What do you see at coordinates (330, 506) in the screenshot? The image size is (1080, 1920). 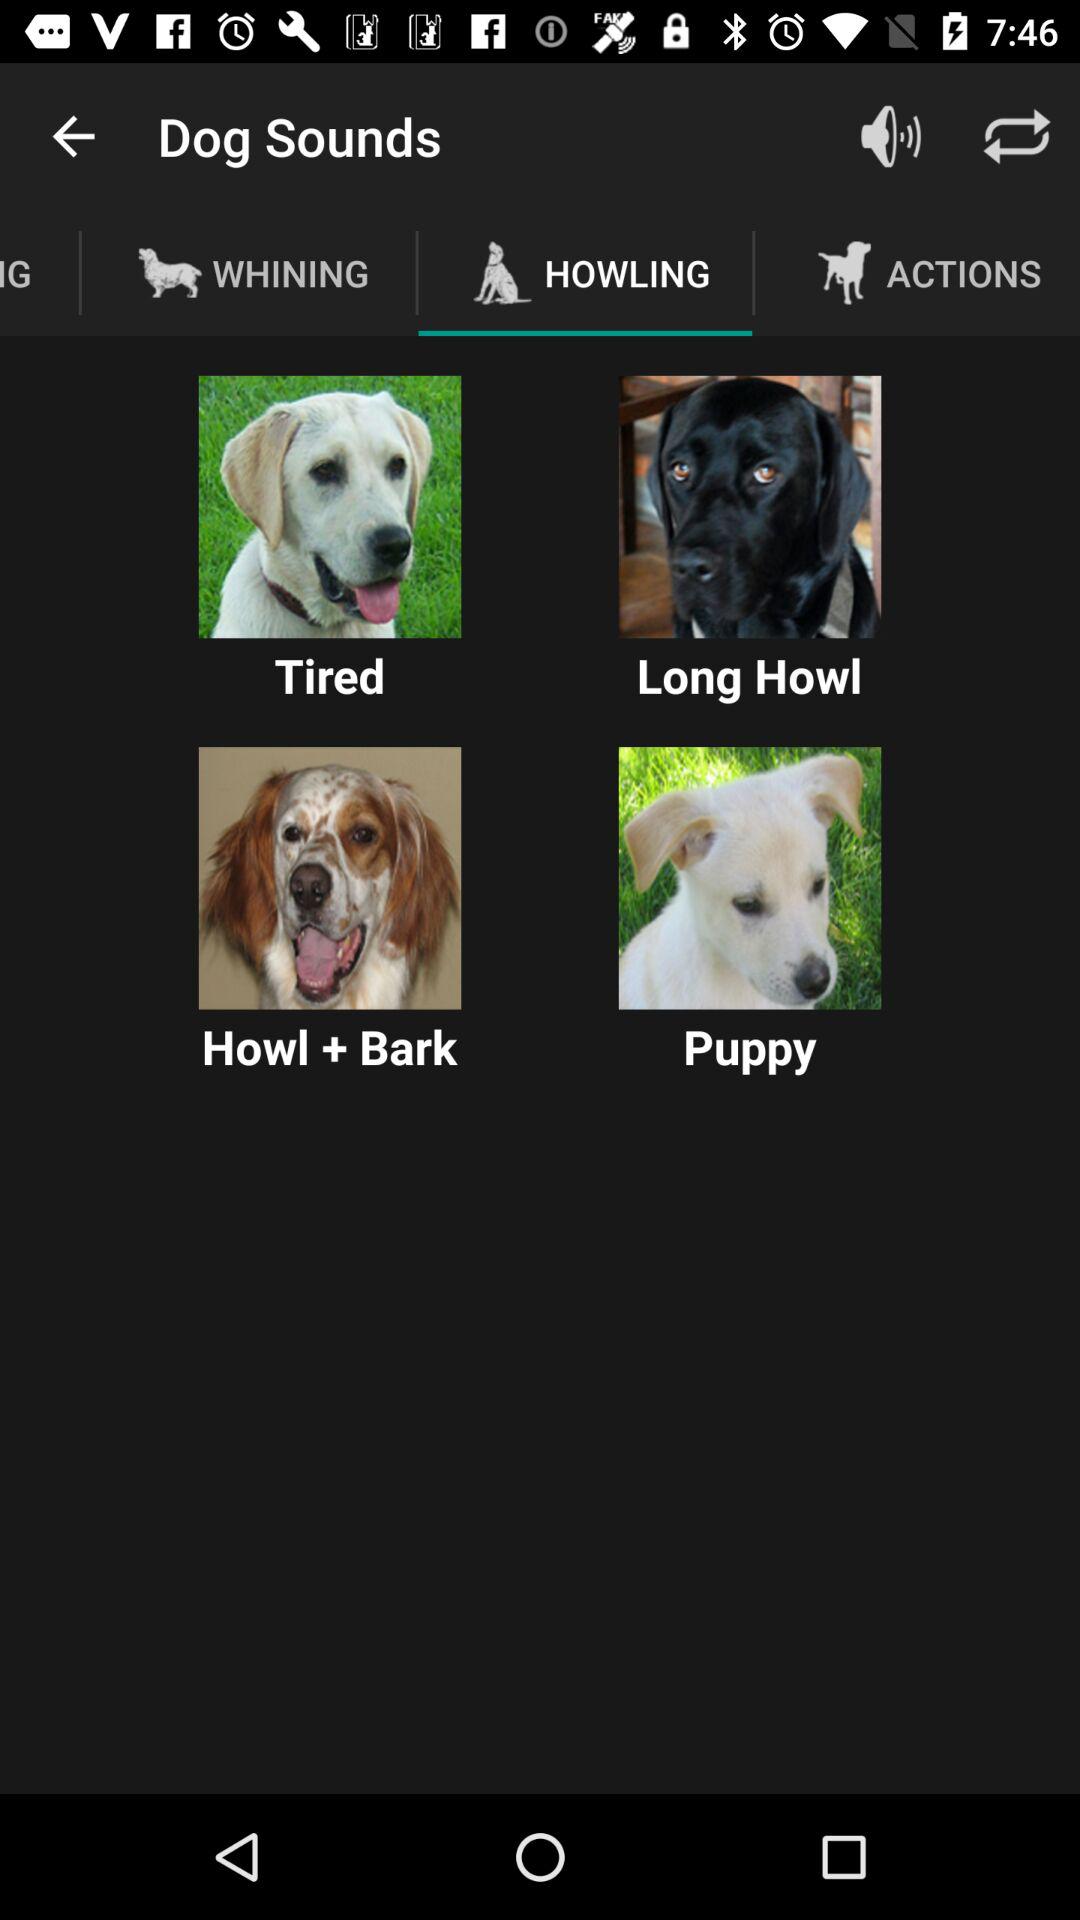 I see `select tired` at bounding box center [330, 506].